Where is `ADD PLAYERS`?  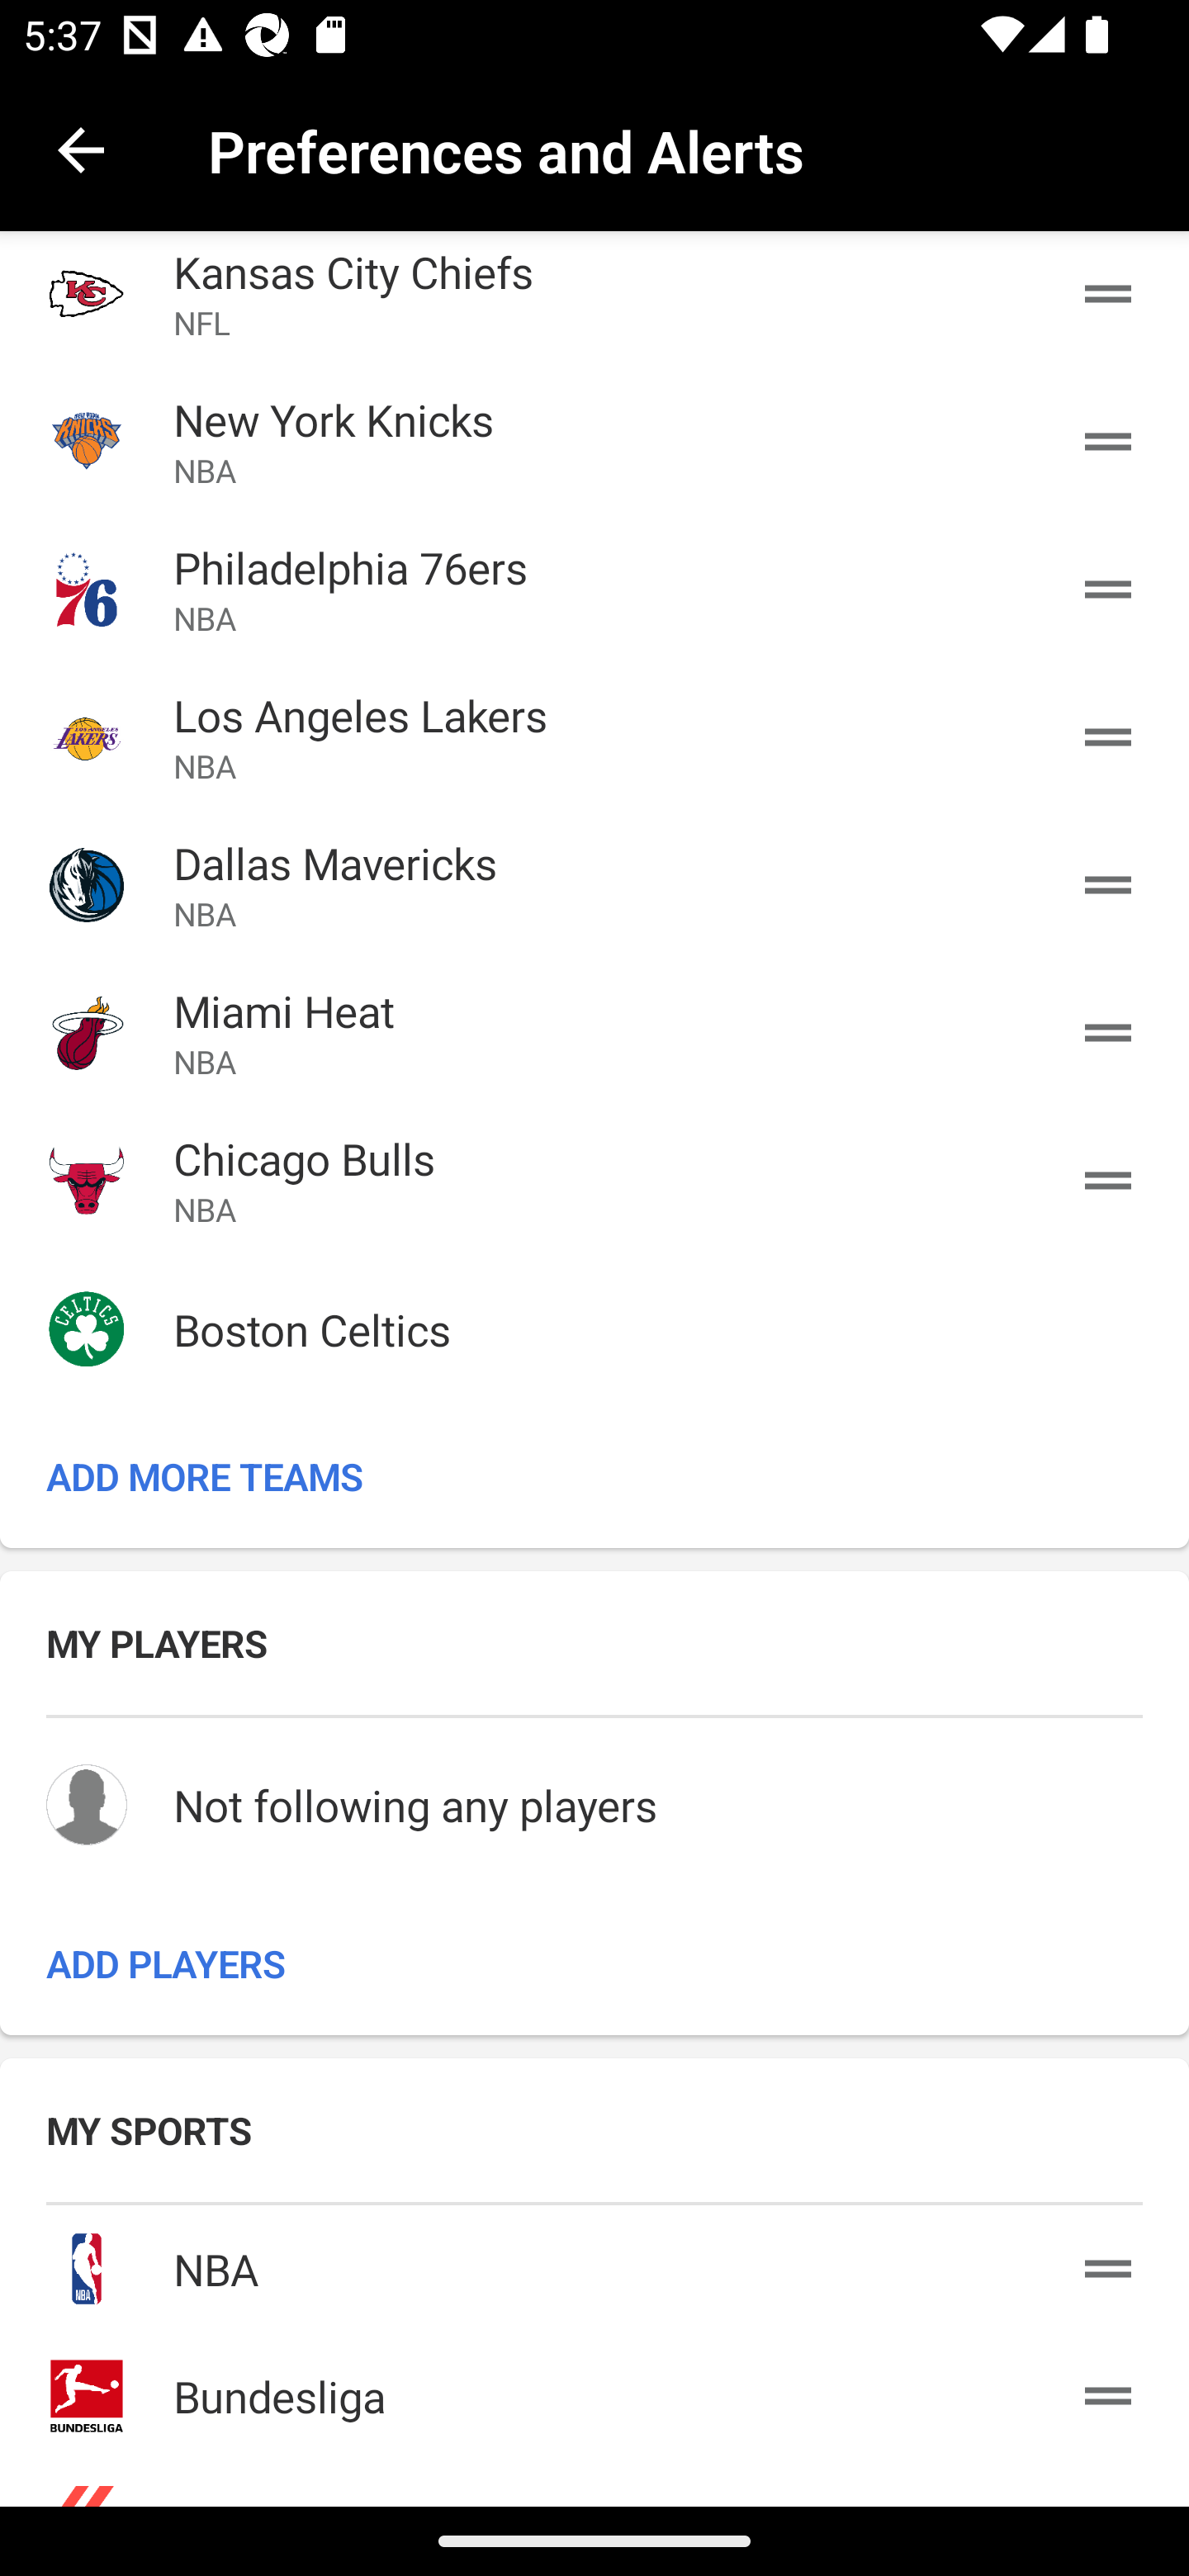 ADD PLAYERS is located at coordinates (594, 1963).